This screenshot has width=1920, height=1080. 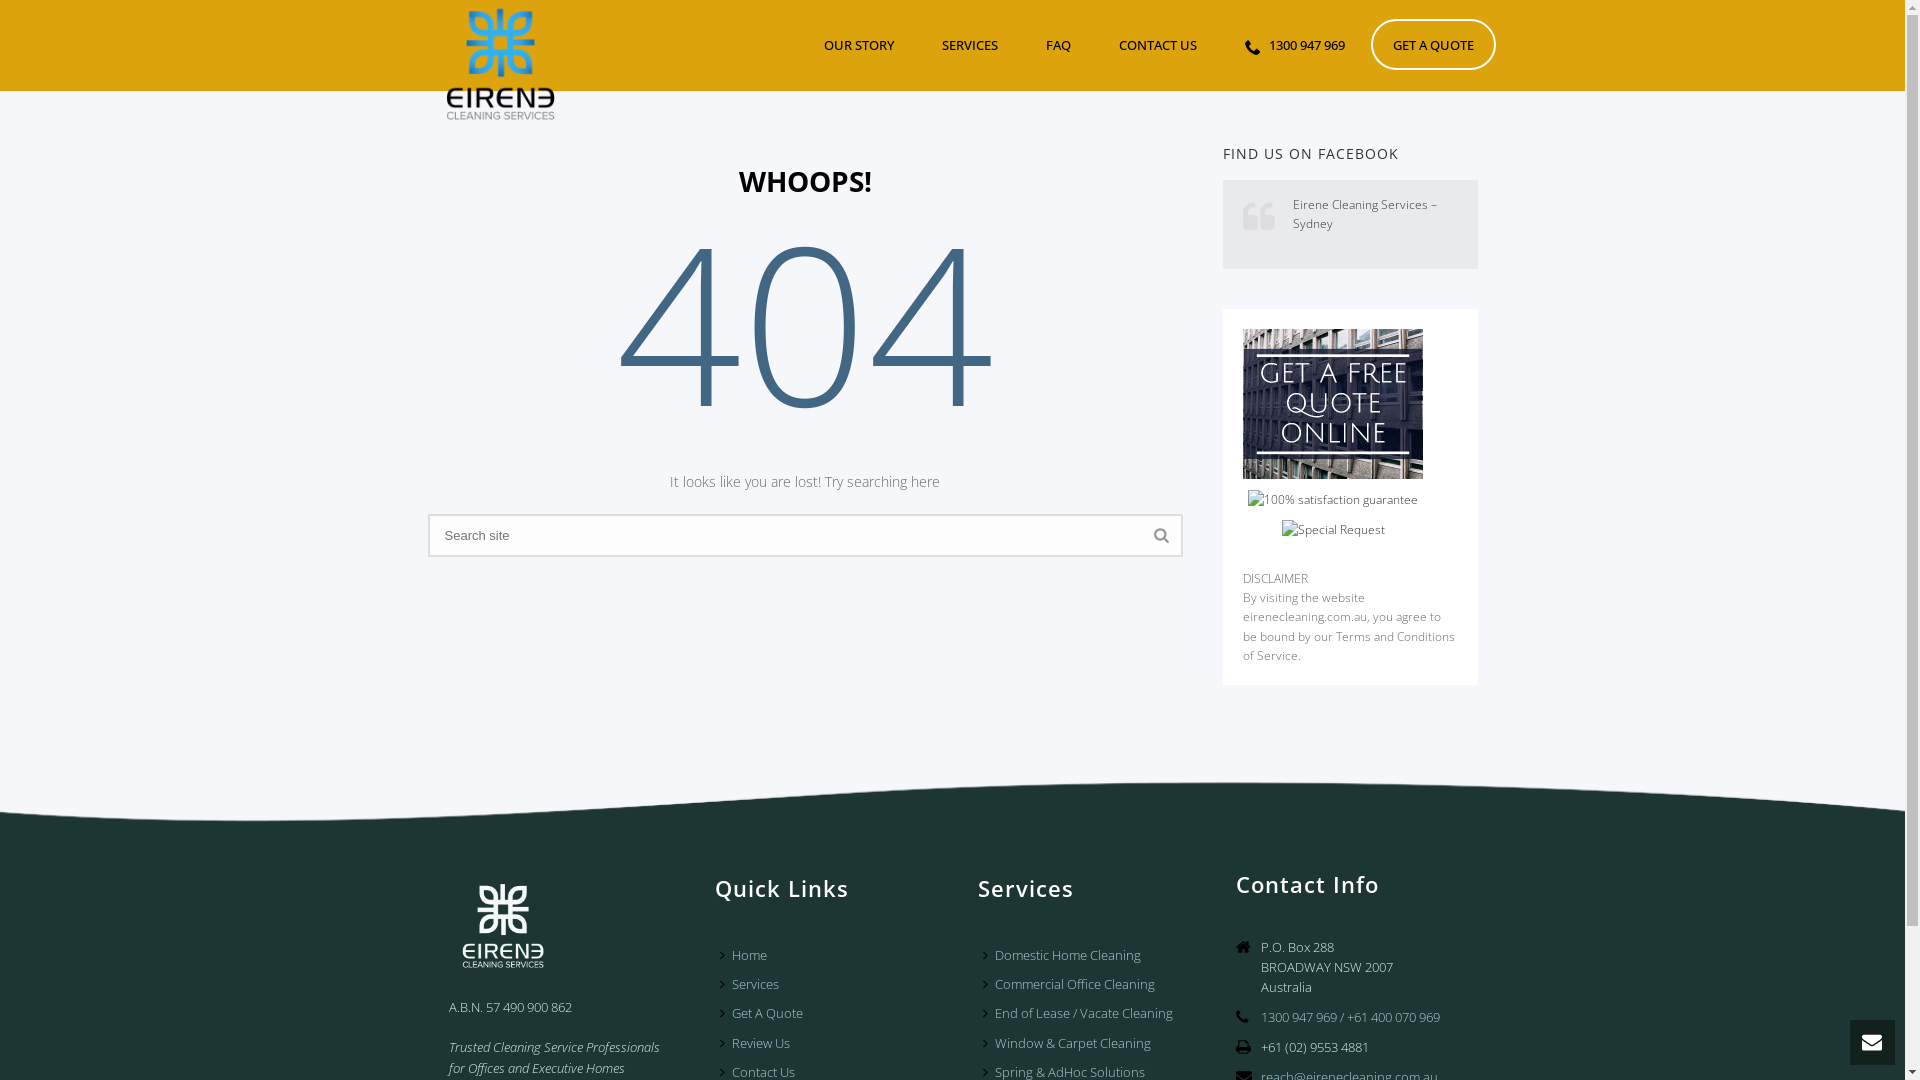 I want to click on Services, so click(x=754, y=984).